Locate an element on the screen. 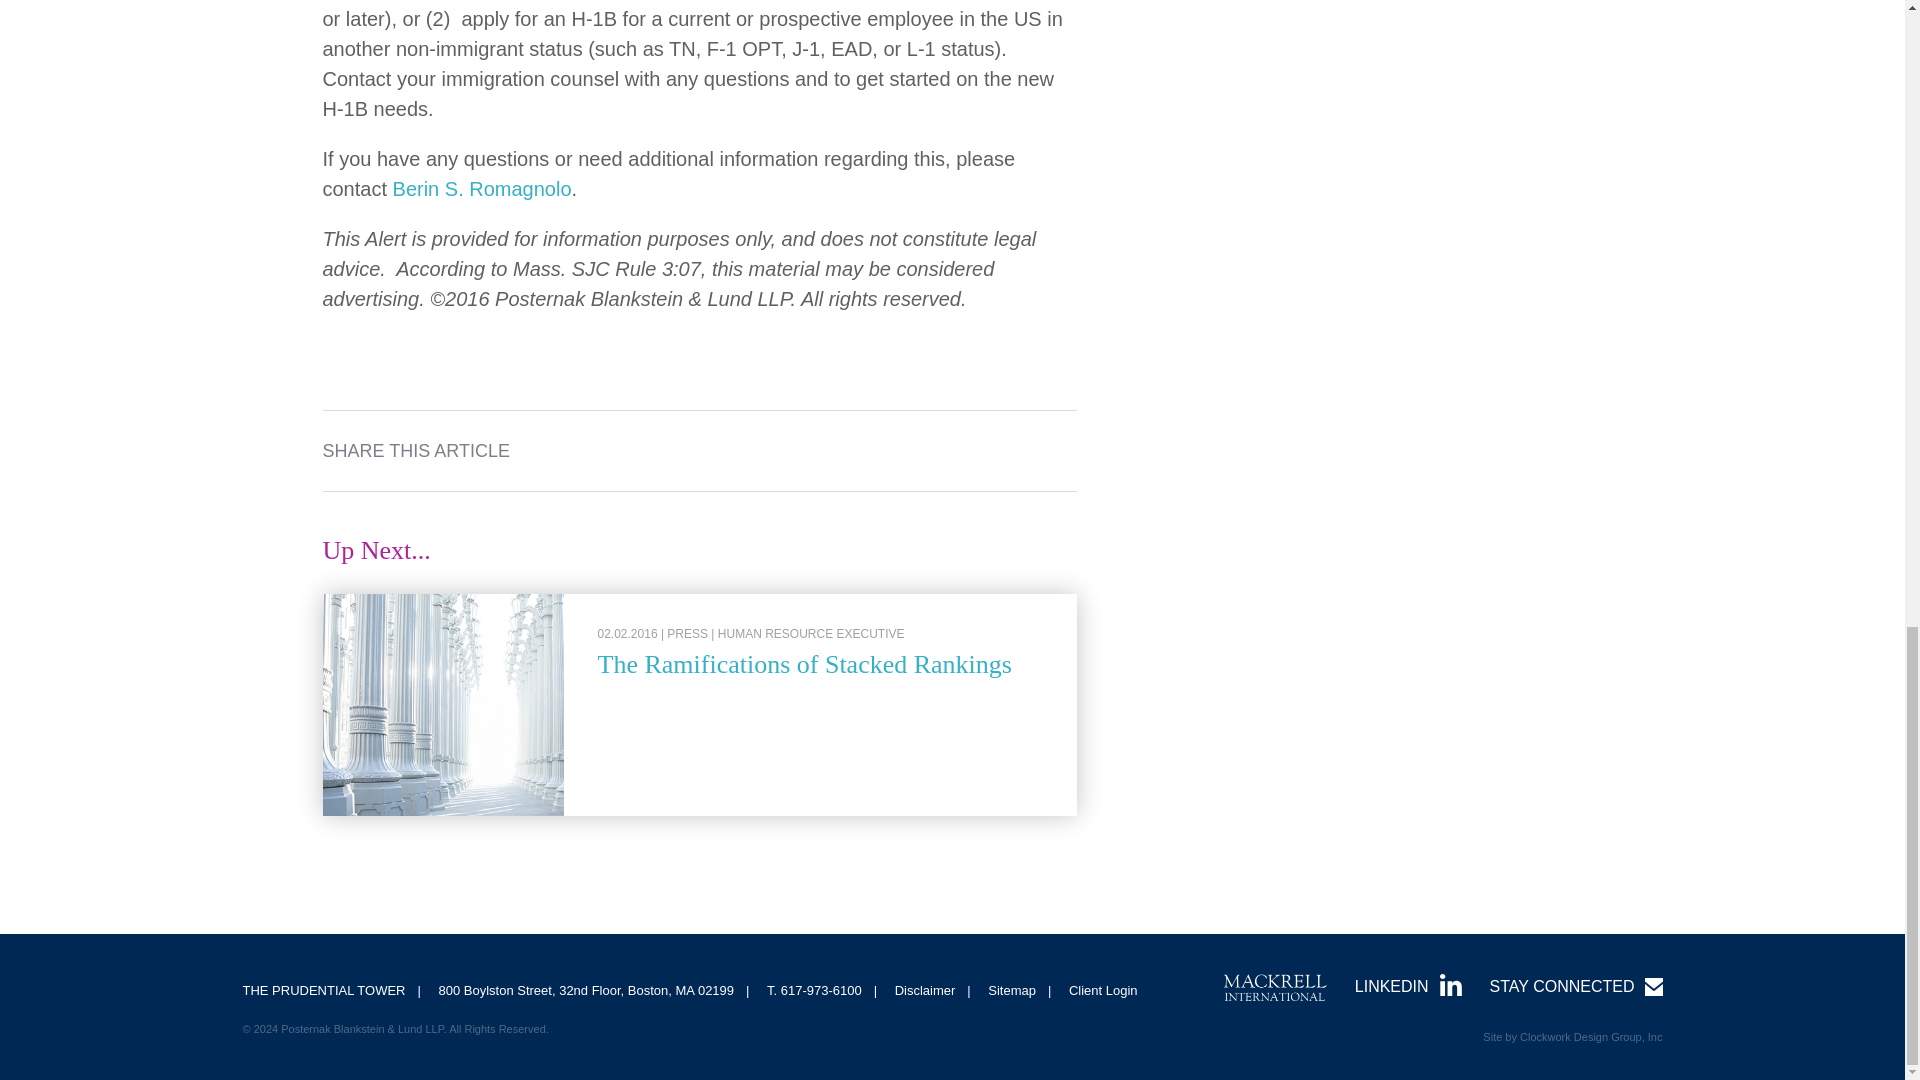  PRESS is located at coordinates (687, 634).